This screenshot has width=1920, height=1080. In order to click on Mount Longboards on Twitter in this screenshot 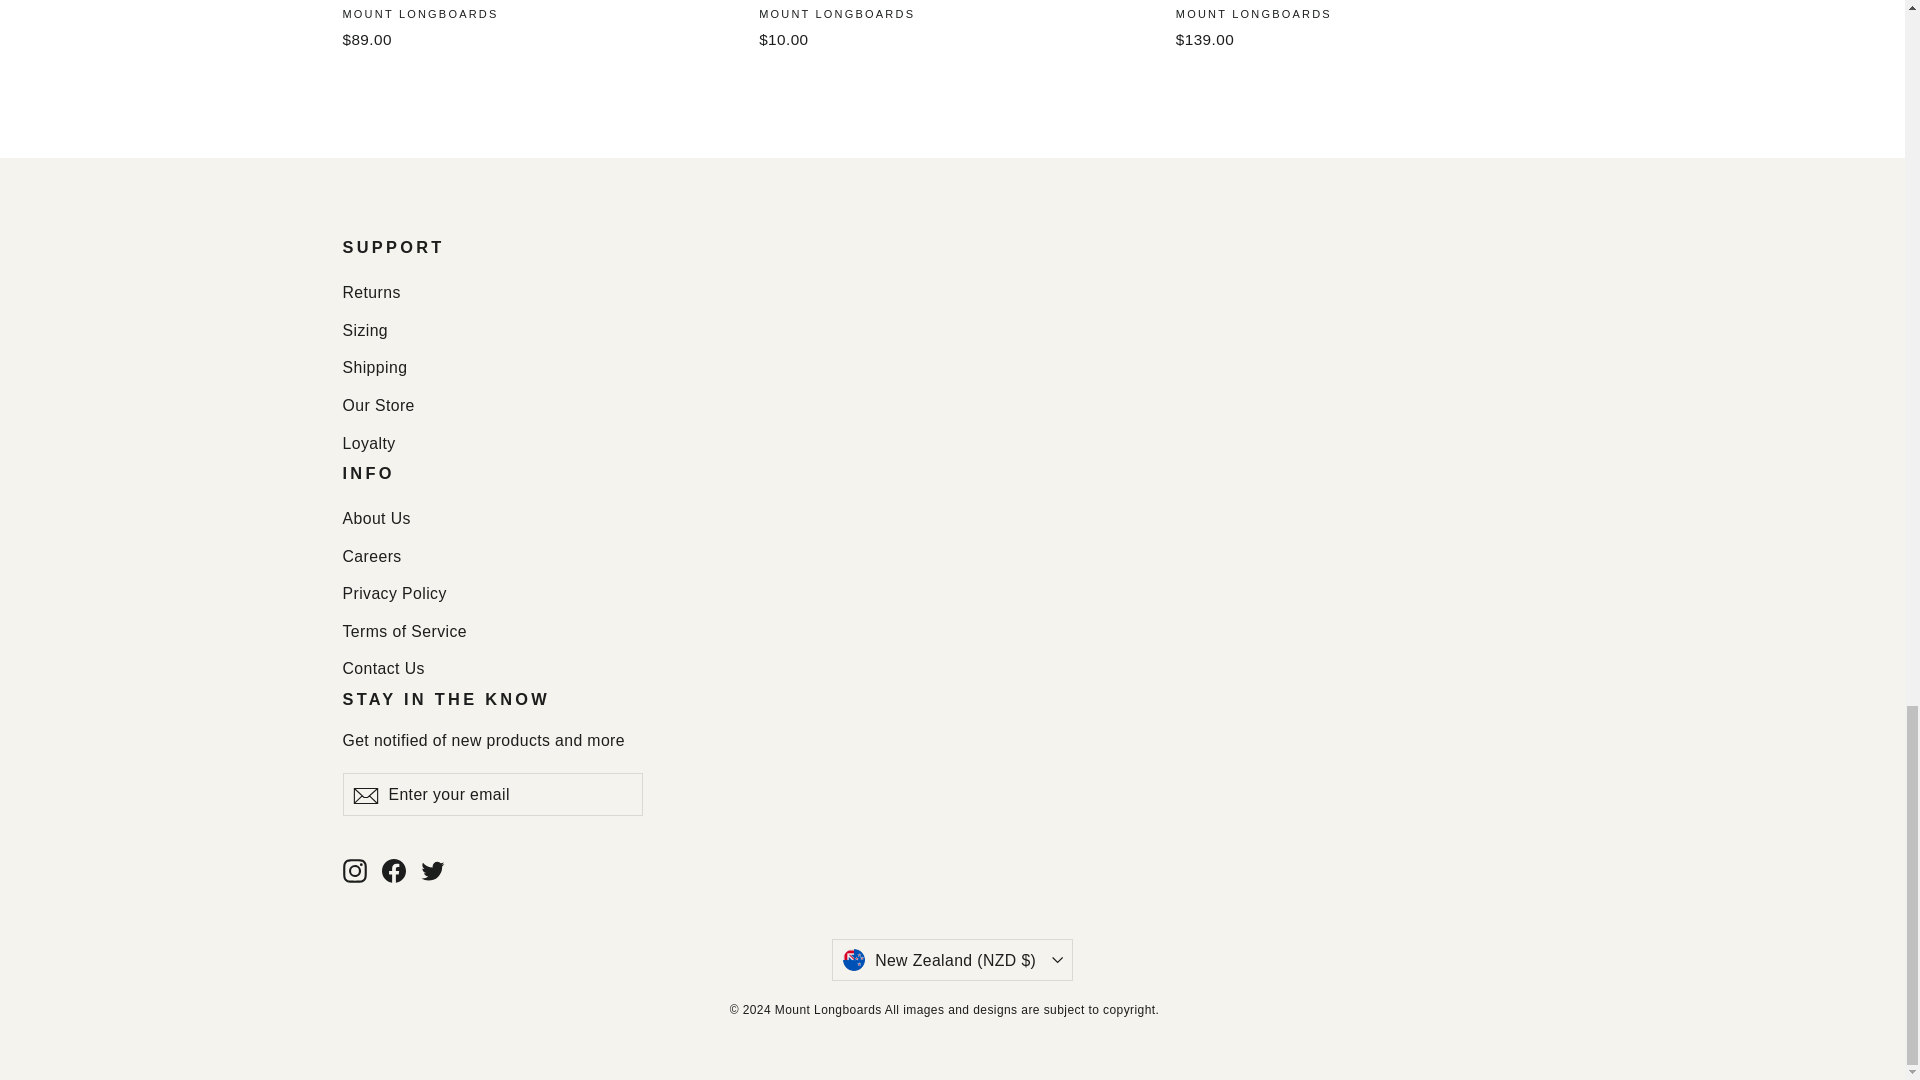, I will do `click(432, 870)`.